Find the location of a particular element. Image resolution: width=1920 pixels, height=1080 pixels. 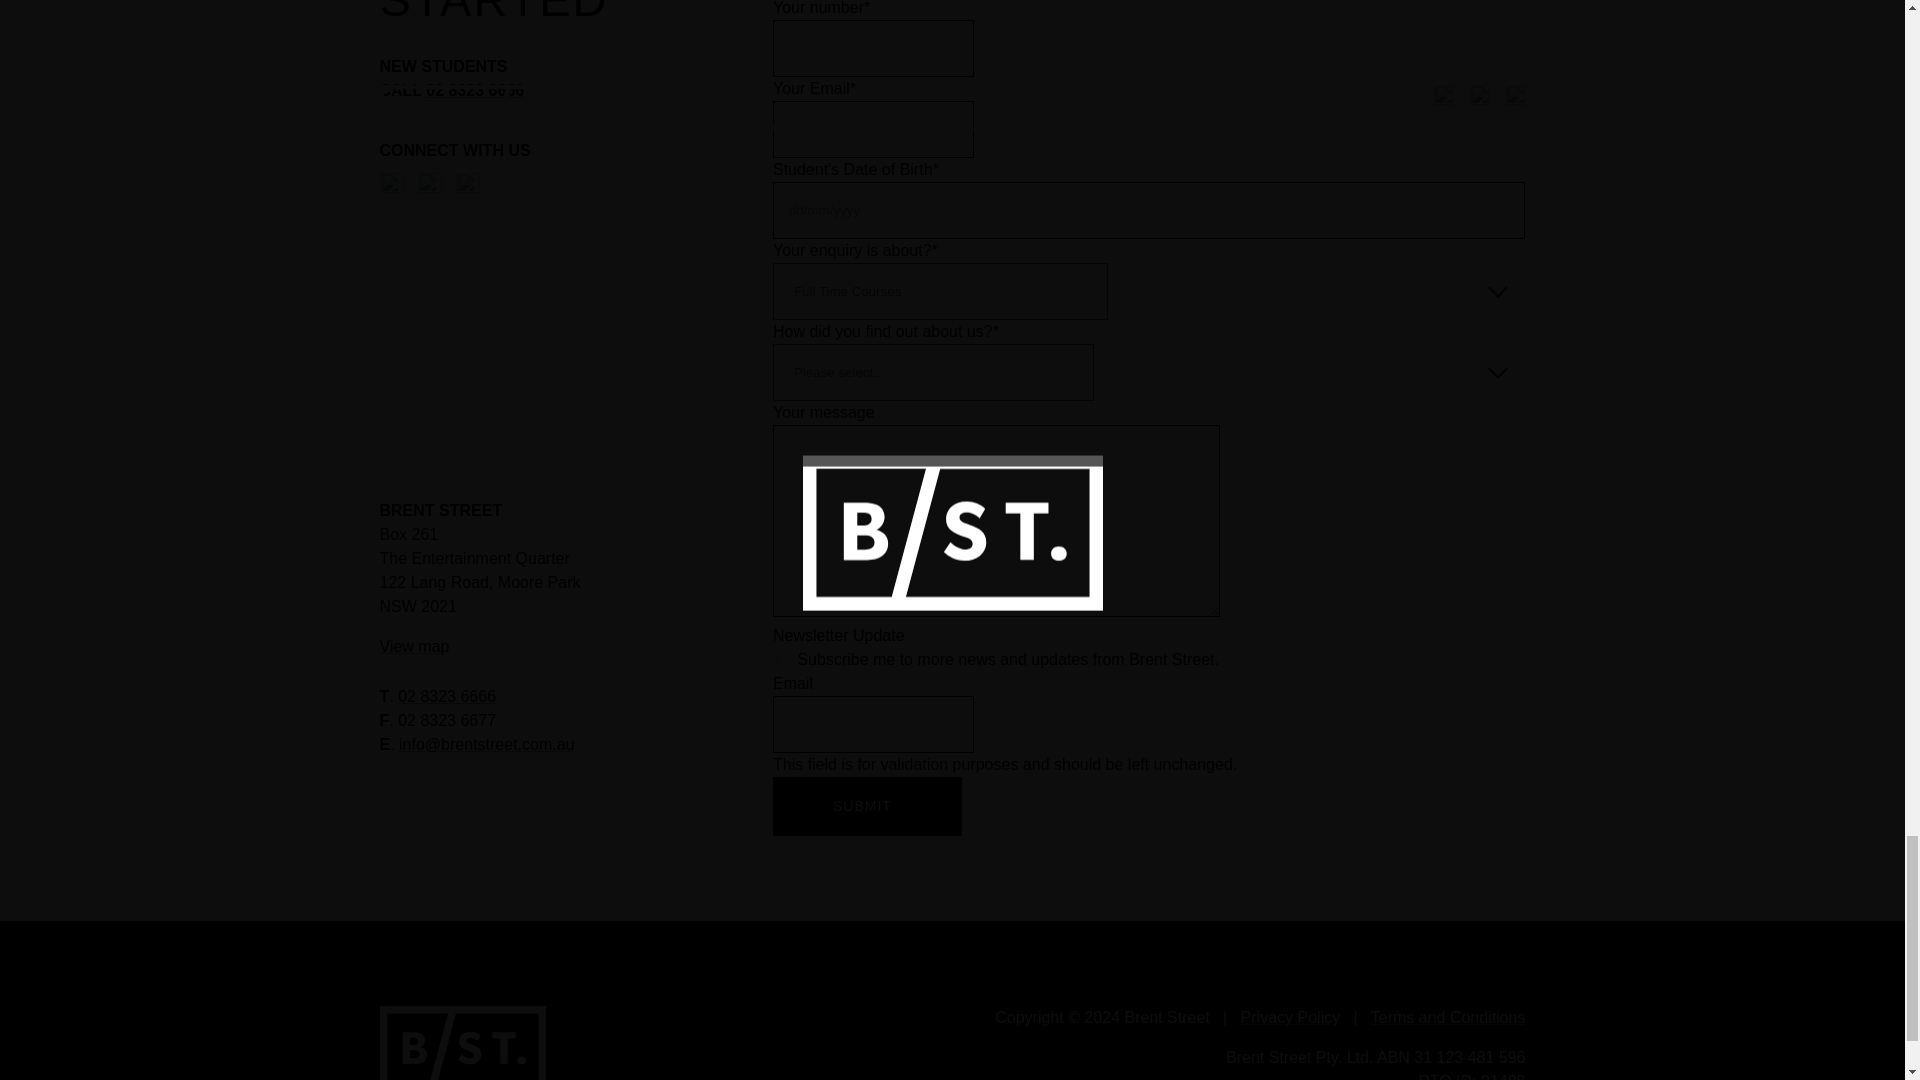

Submit is located at coordinates (867, 806).